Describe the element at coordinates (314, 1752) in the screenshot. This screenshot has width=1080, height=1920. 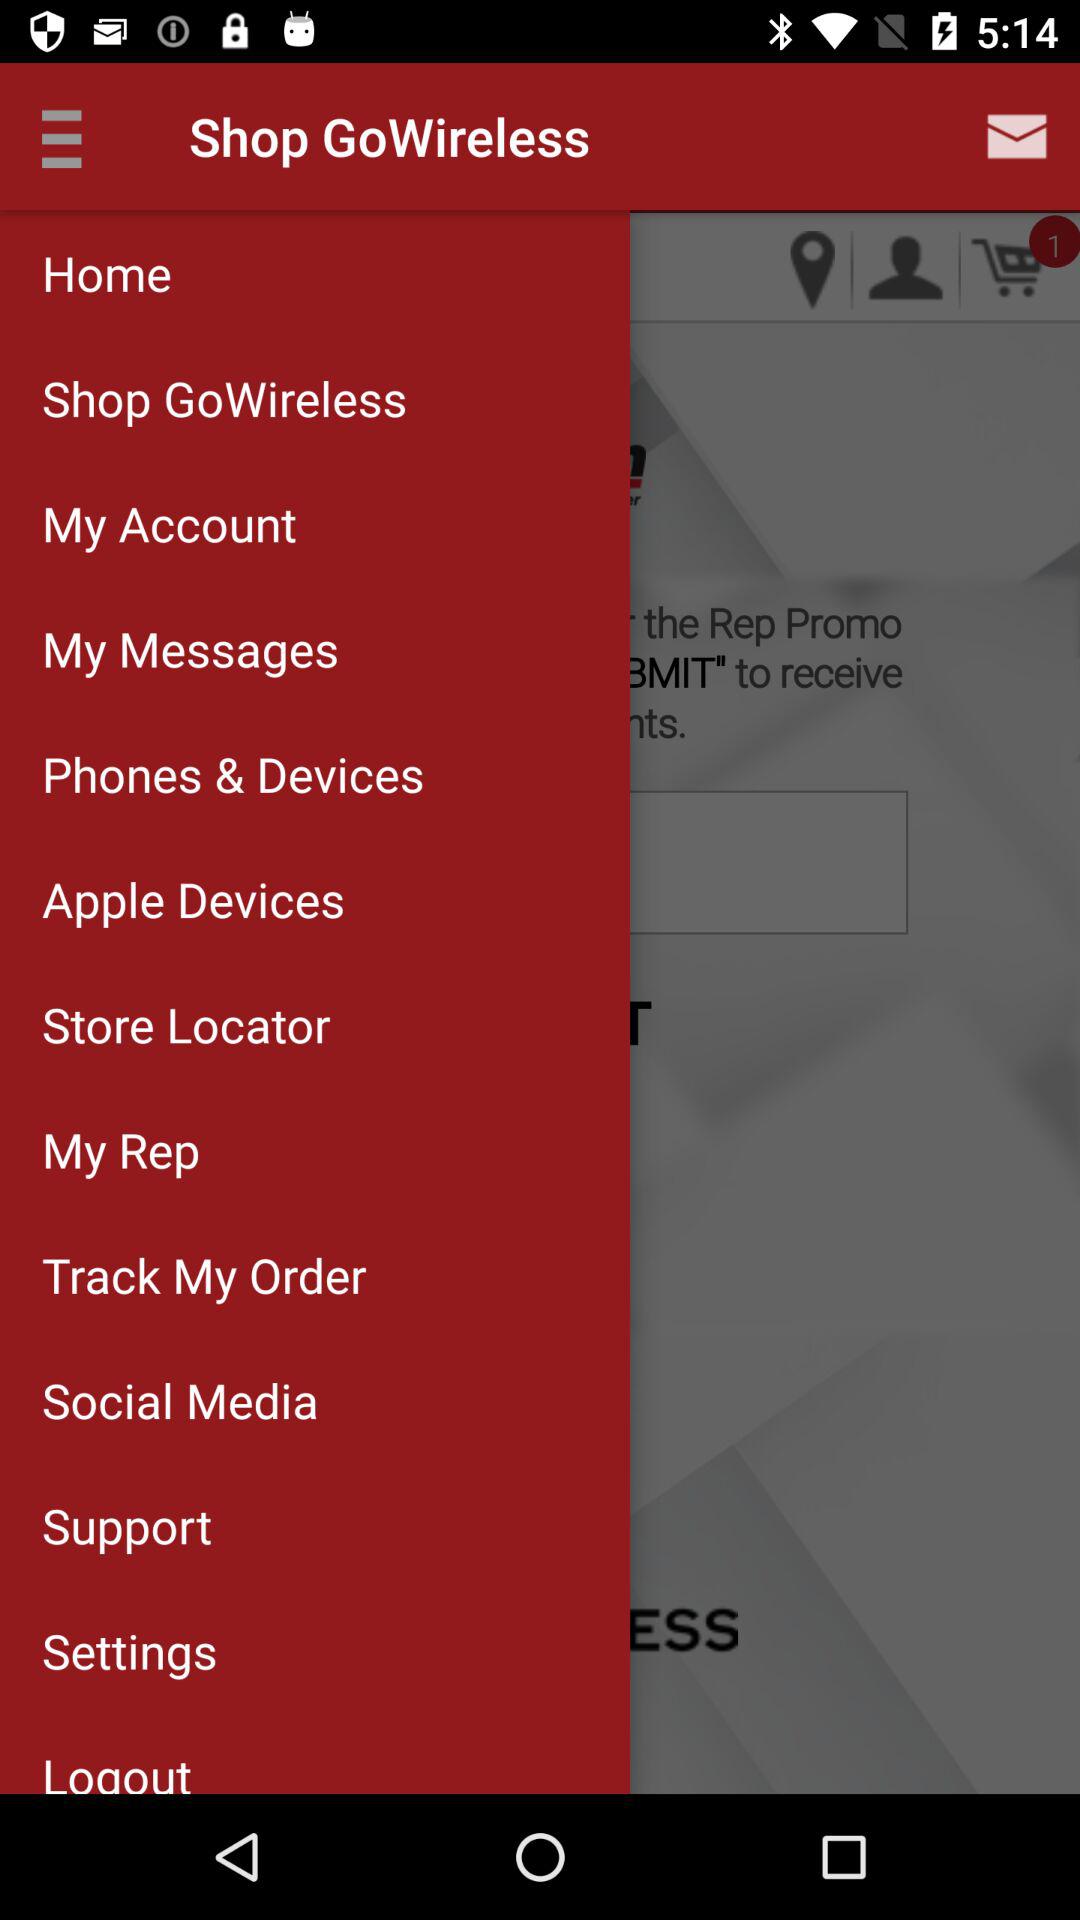
I see `turn on logout icon` at that location.